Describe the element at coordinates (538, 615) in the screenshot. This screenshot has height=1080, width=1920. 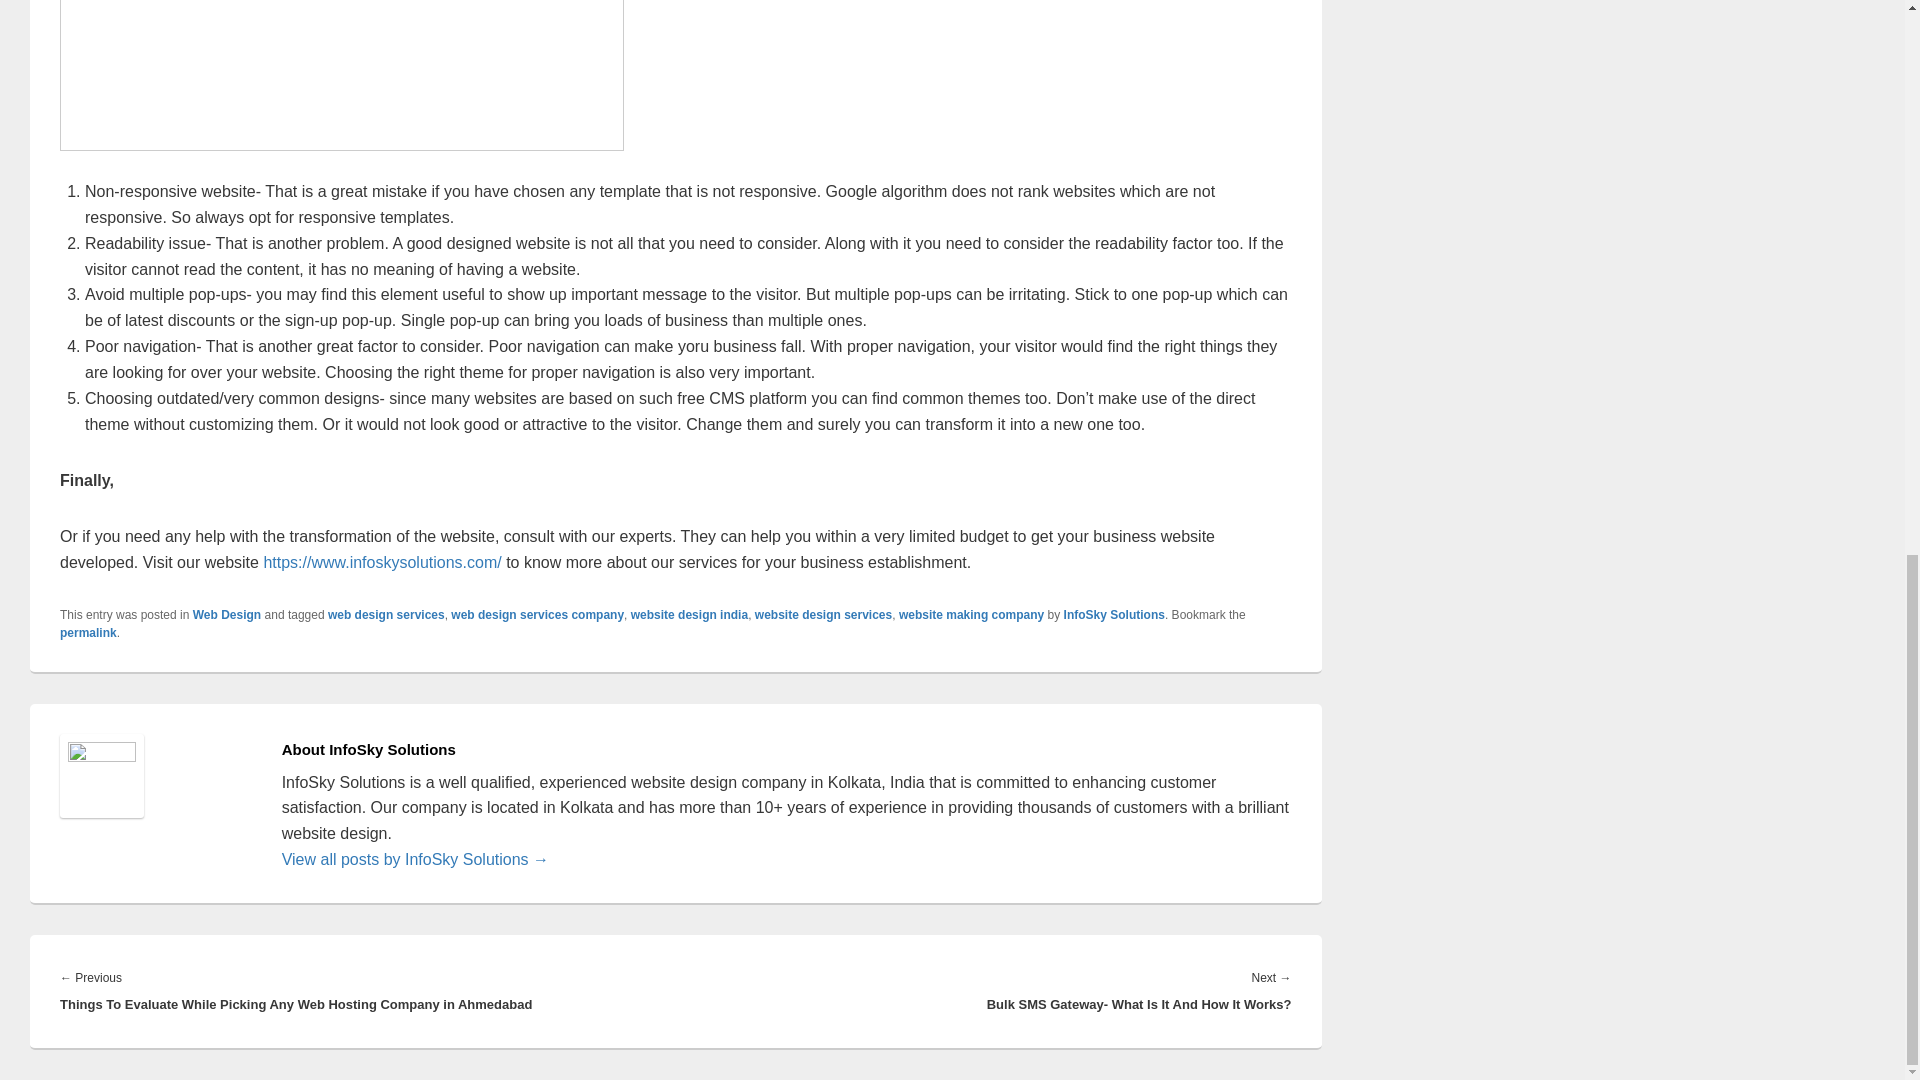
I see `web design services company` at that location.